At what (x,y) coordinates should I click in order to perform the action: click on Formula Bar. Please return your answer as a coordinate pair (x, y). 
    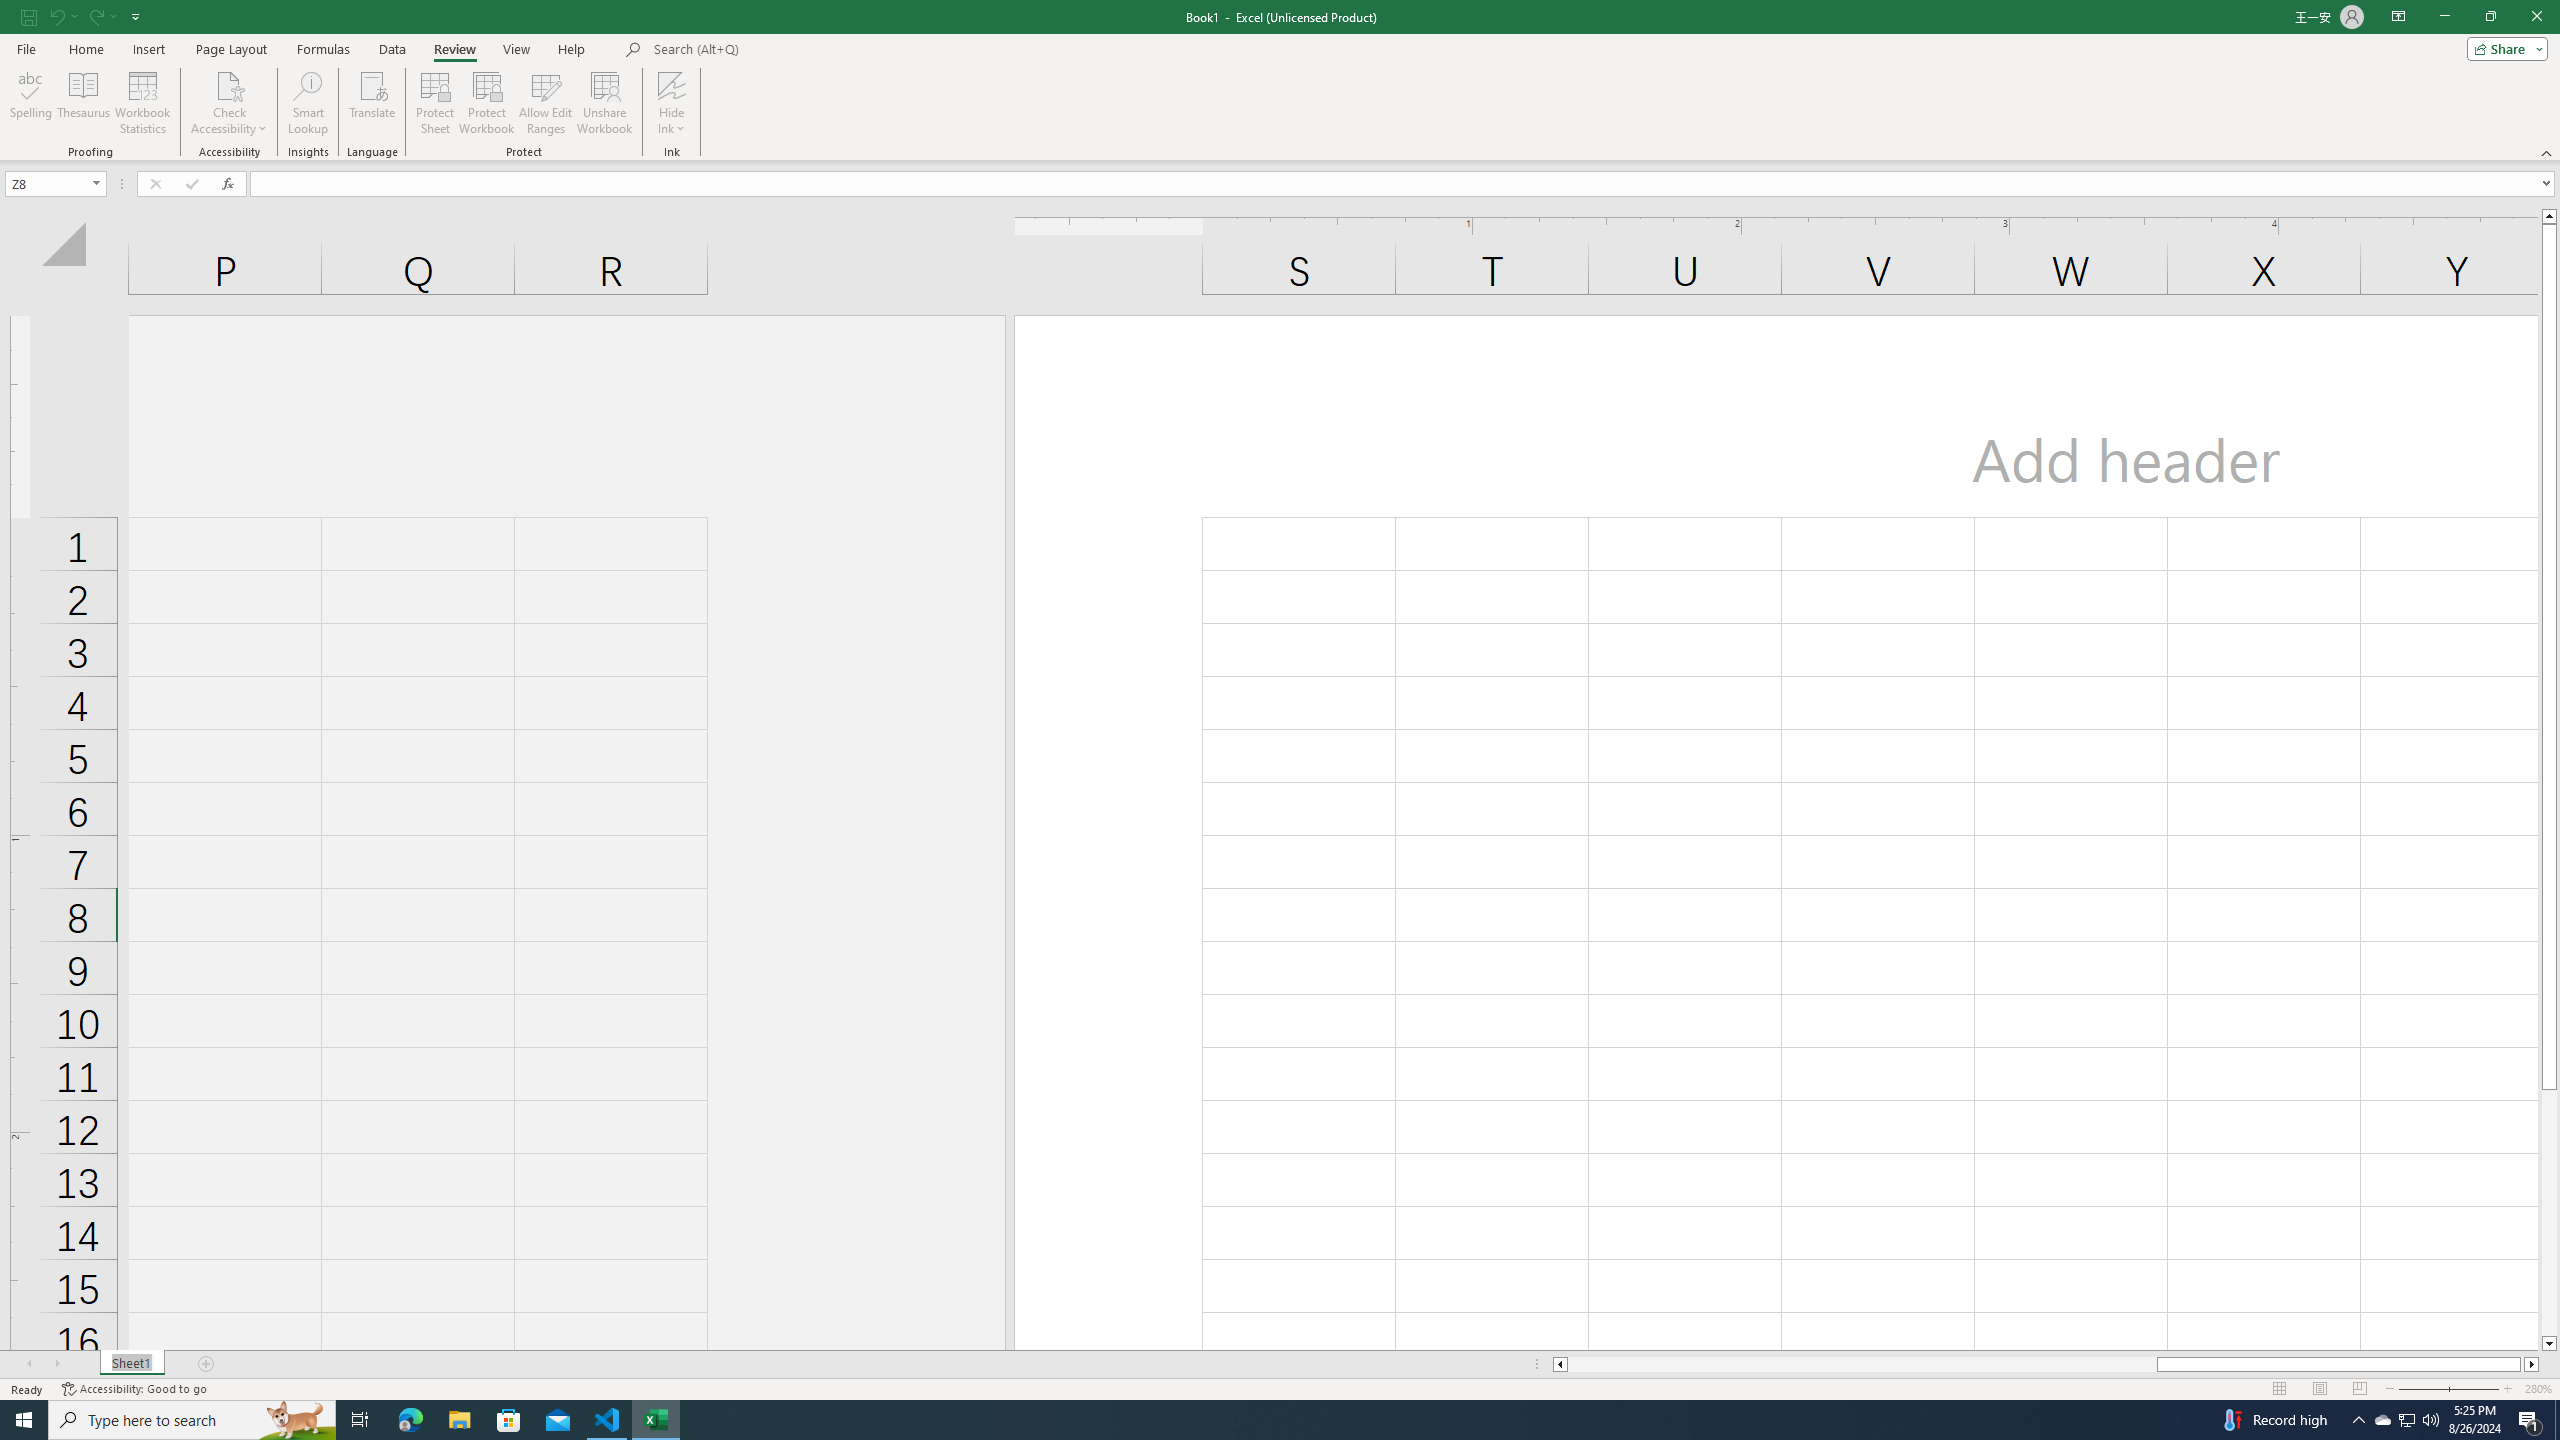
    Looking at the image, I should click on (1404, 184).